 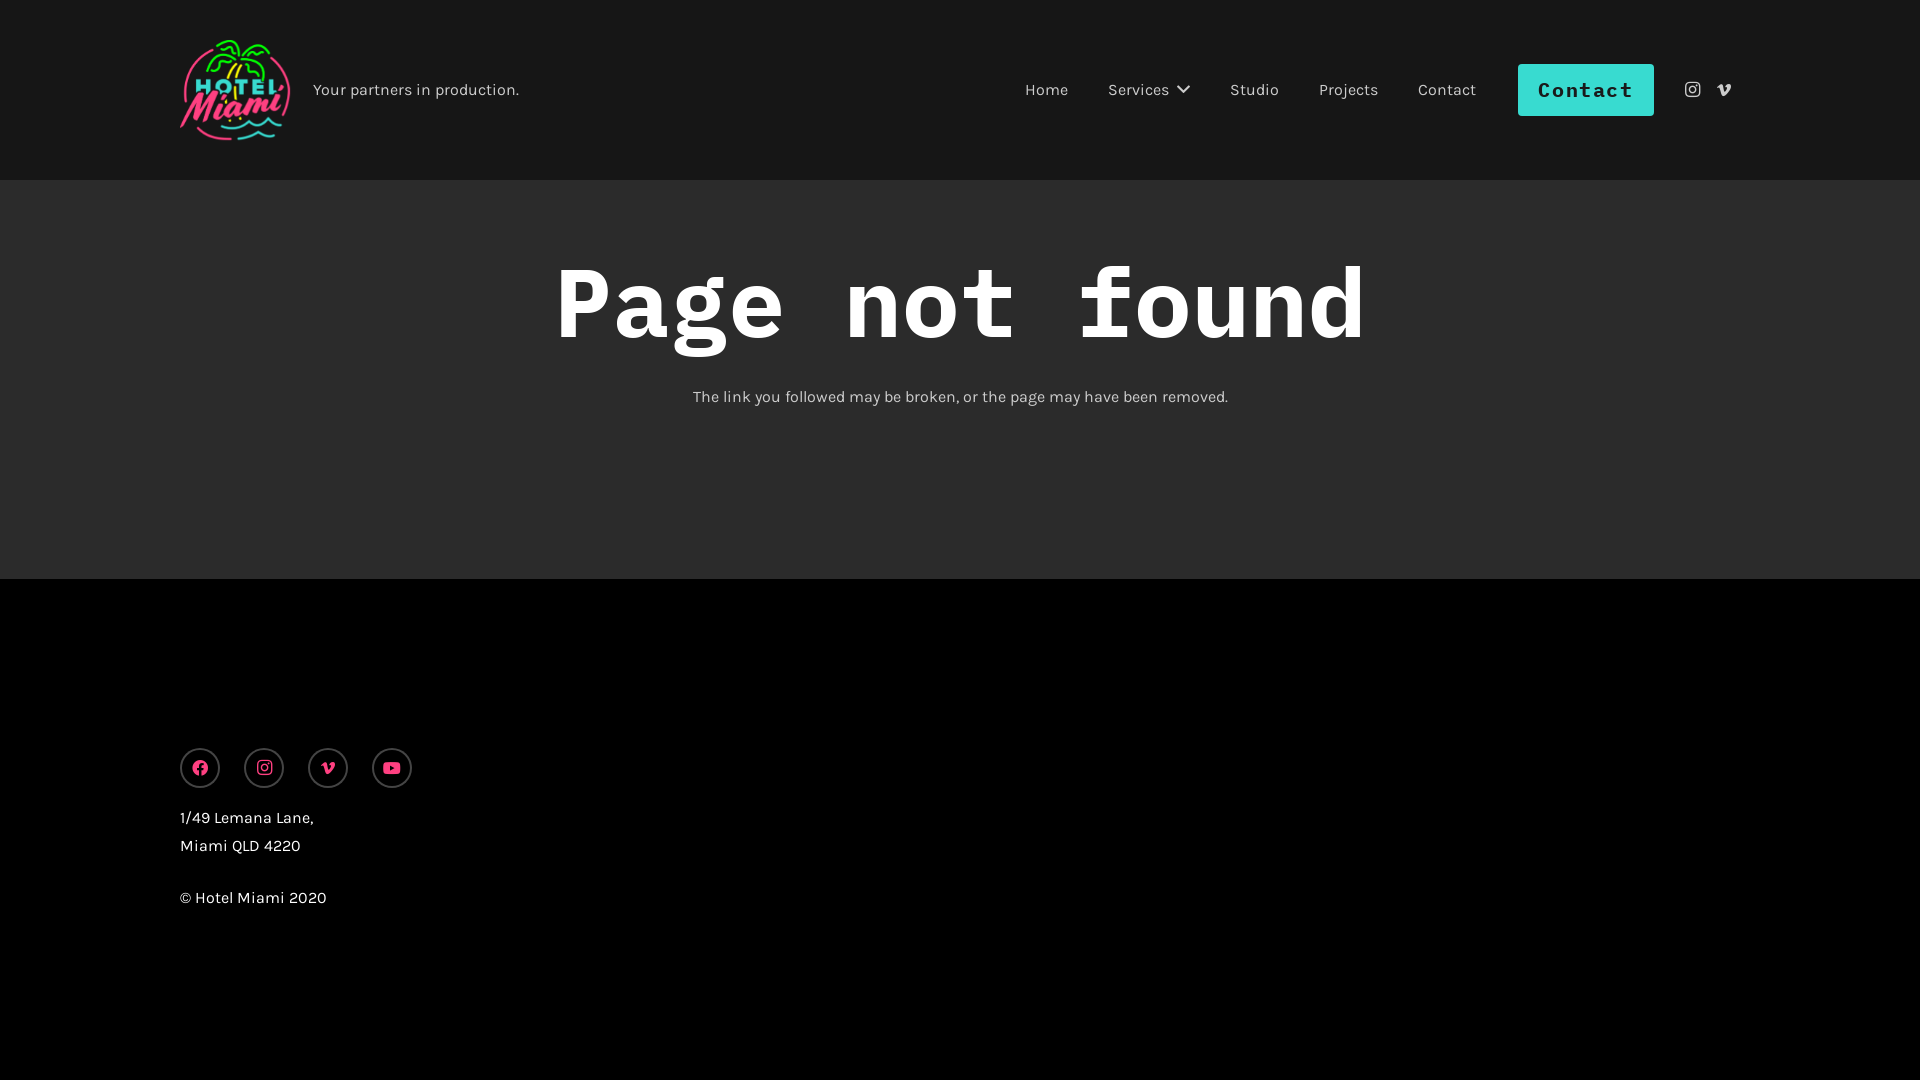 I want to click on Vimeo, so click(x=1724, y=90).